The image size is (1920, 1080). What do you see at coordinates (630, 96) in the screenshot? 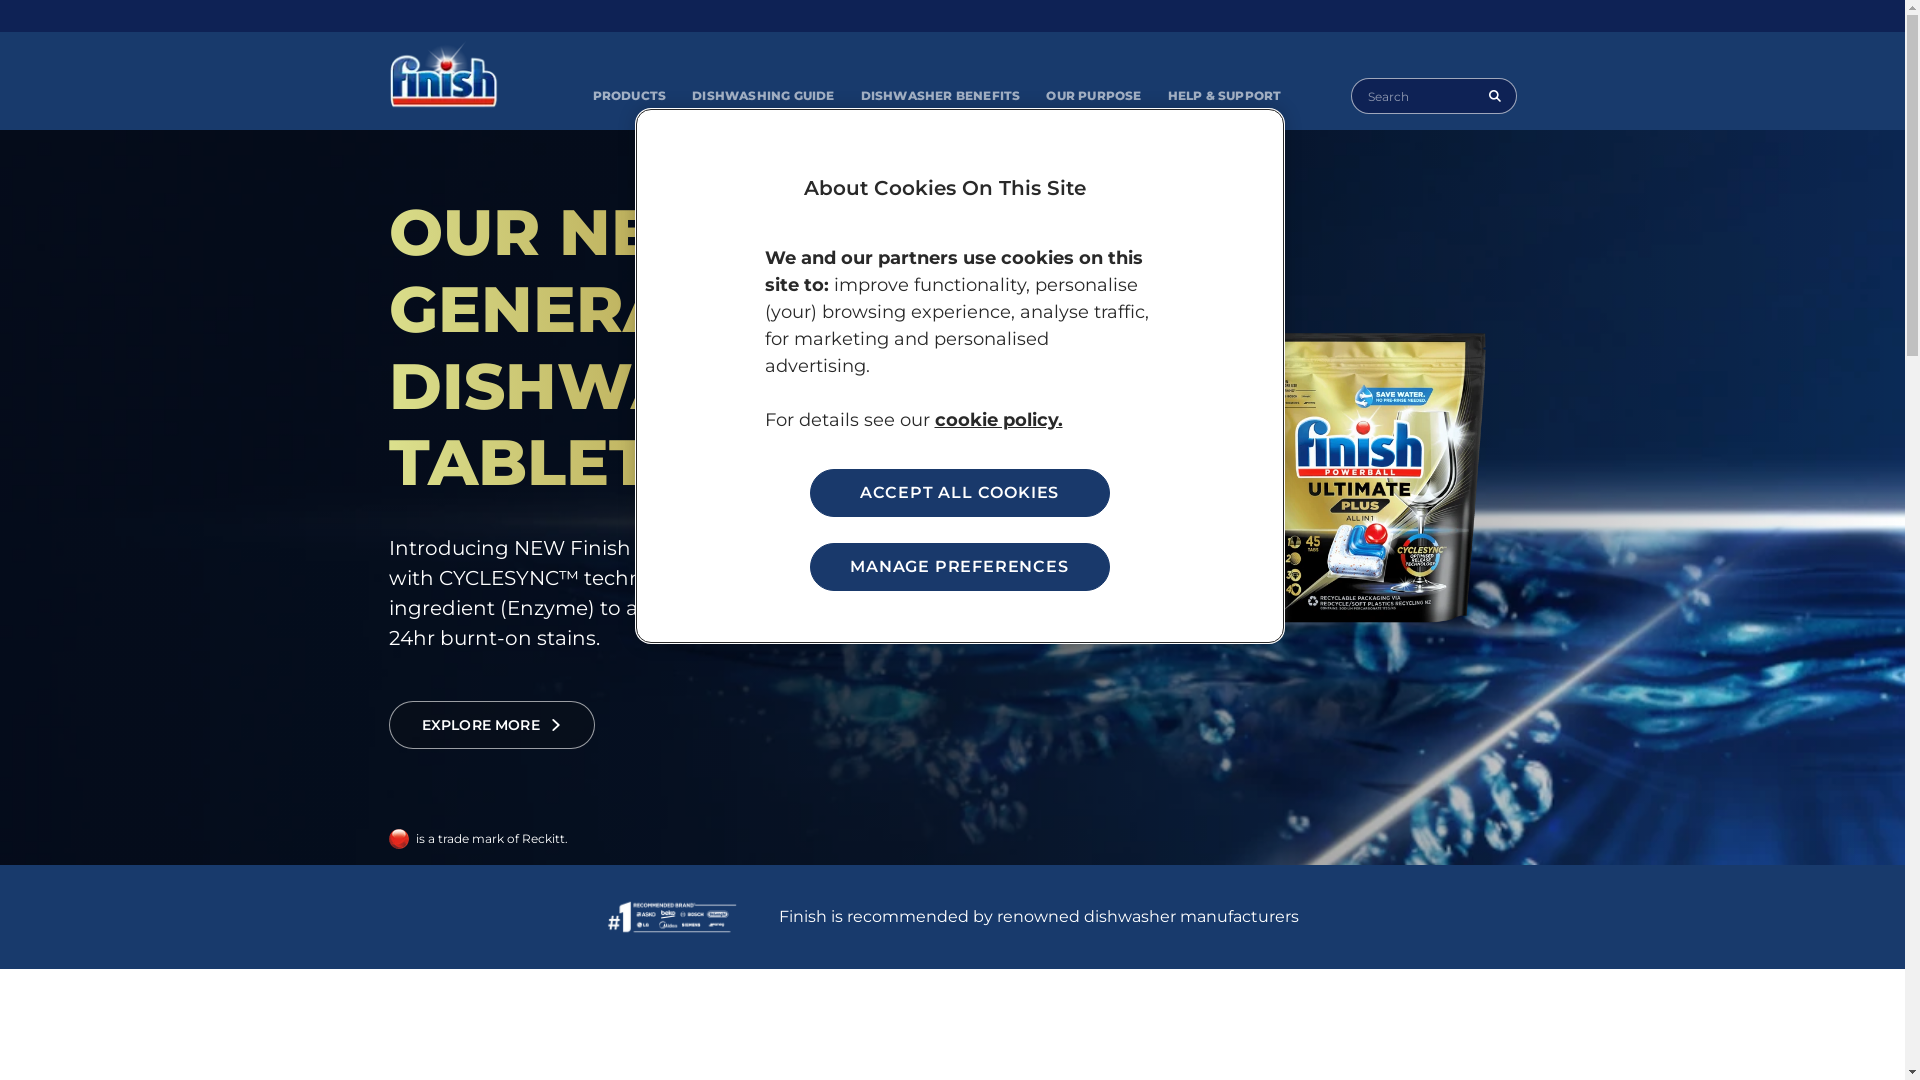
I see `PRODUCTS` at bounding box center [630, 96].